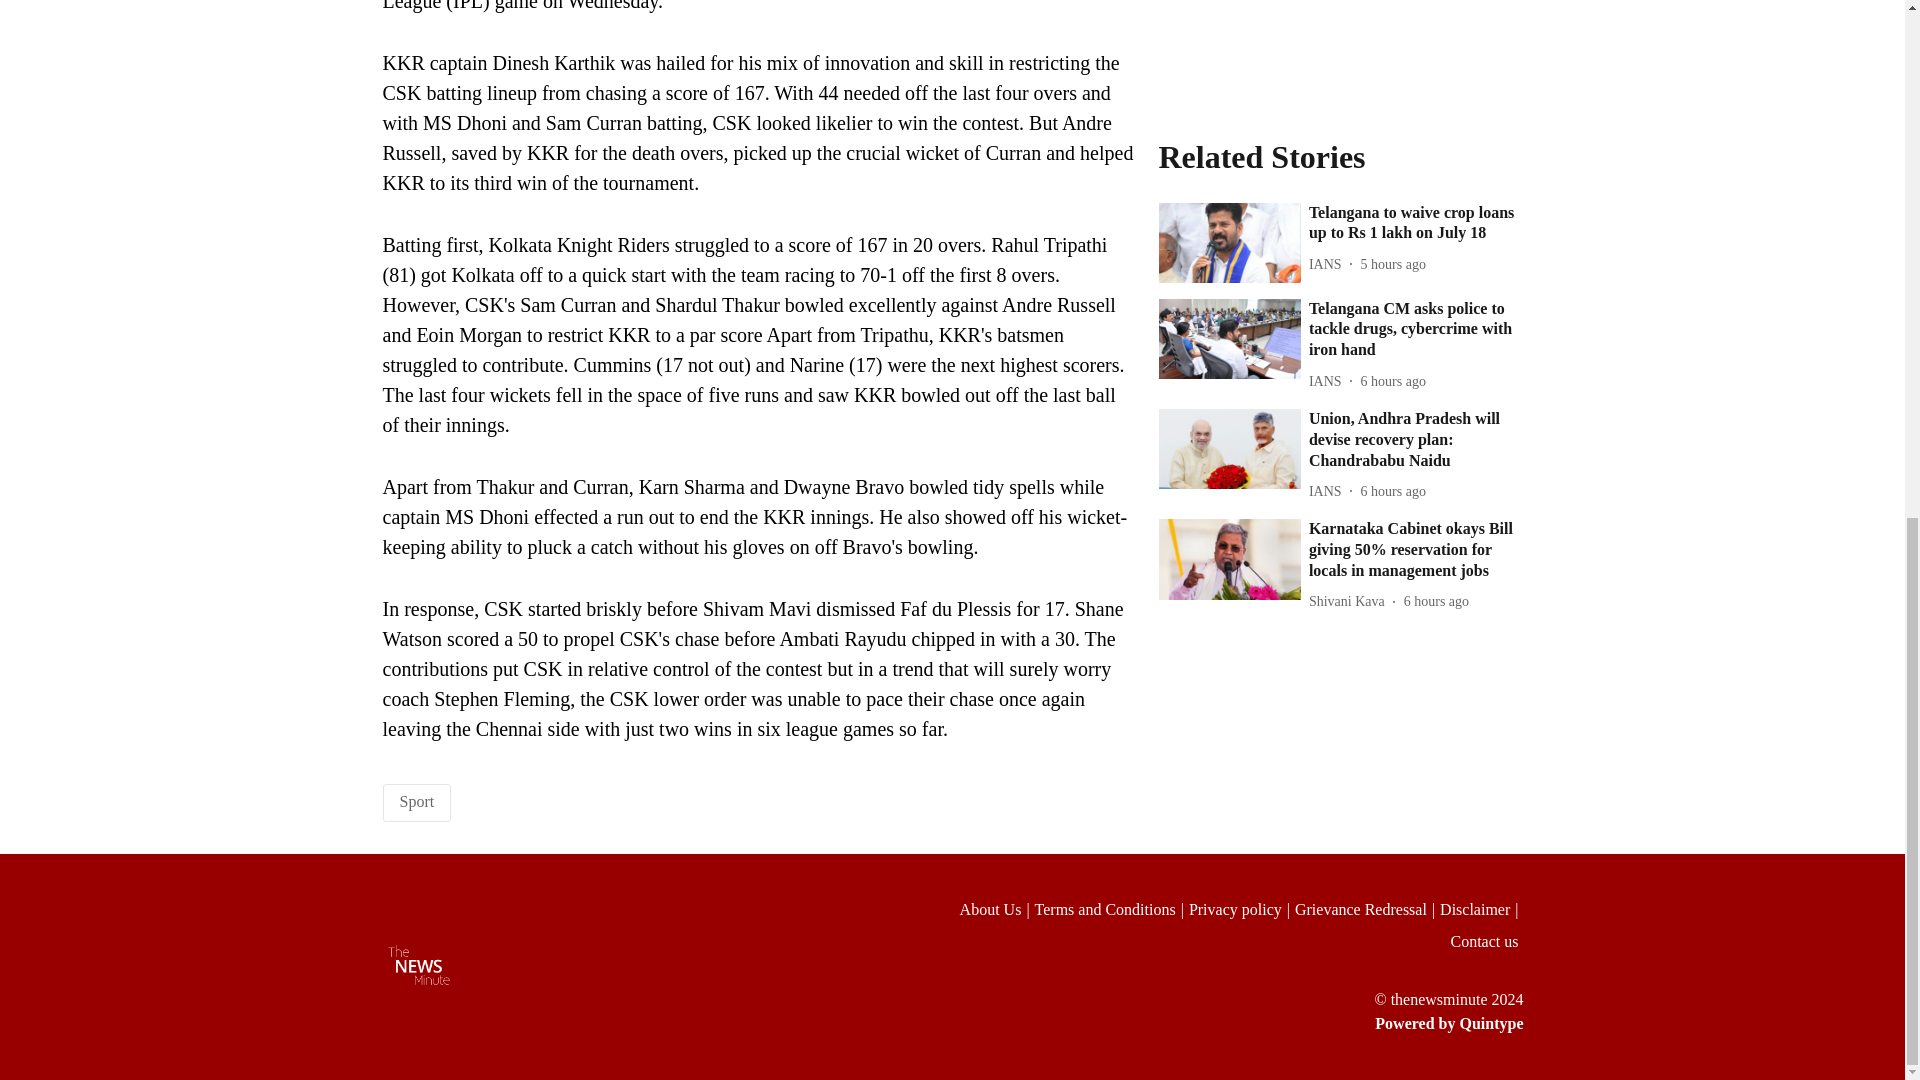 The image size is (1920, 1080). What do you see at coordinates (997, 910) in the screenshot?
I see `About Us` at bounding box center [997, 910].